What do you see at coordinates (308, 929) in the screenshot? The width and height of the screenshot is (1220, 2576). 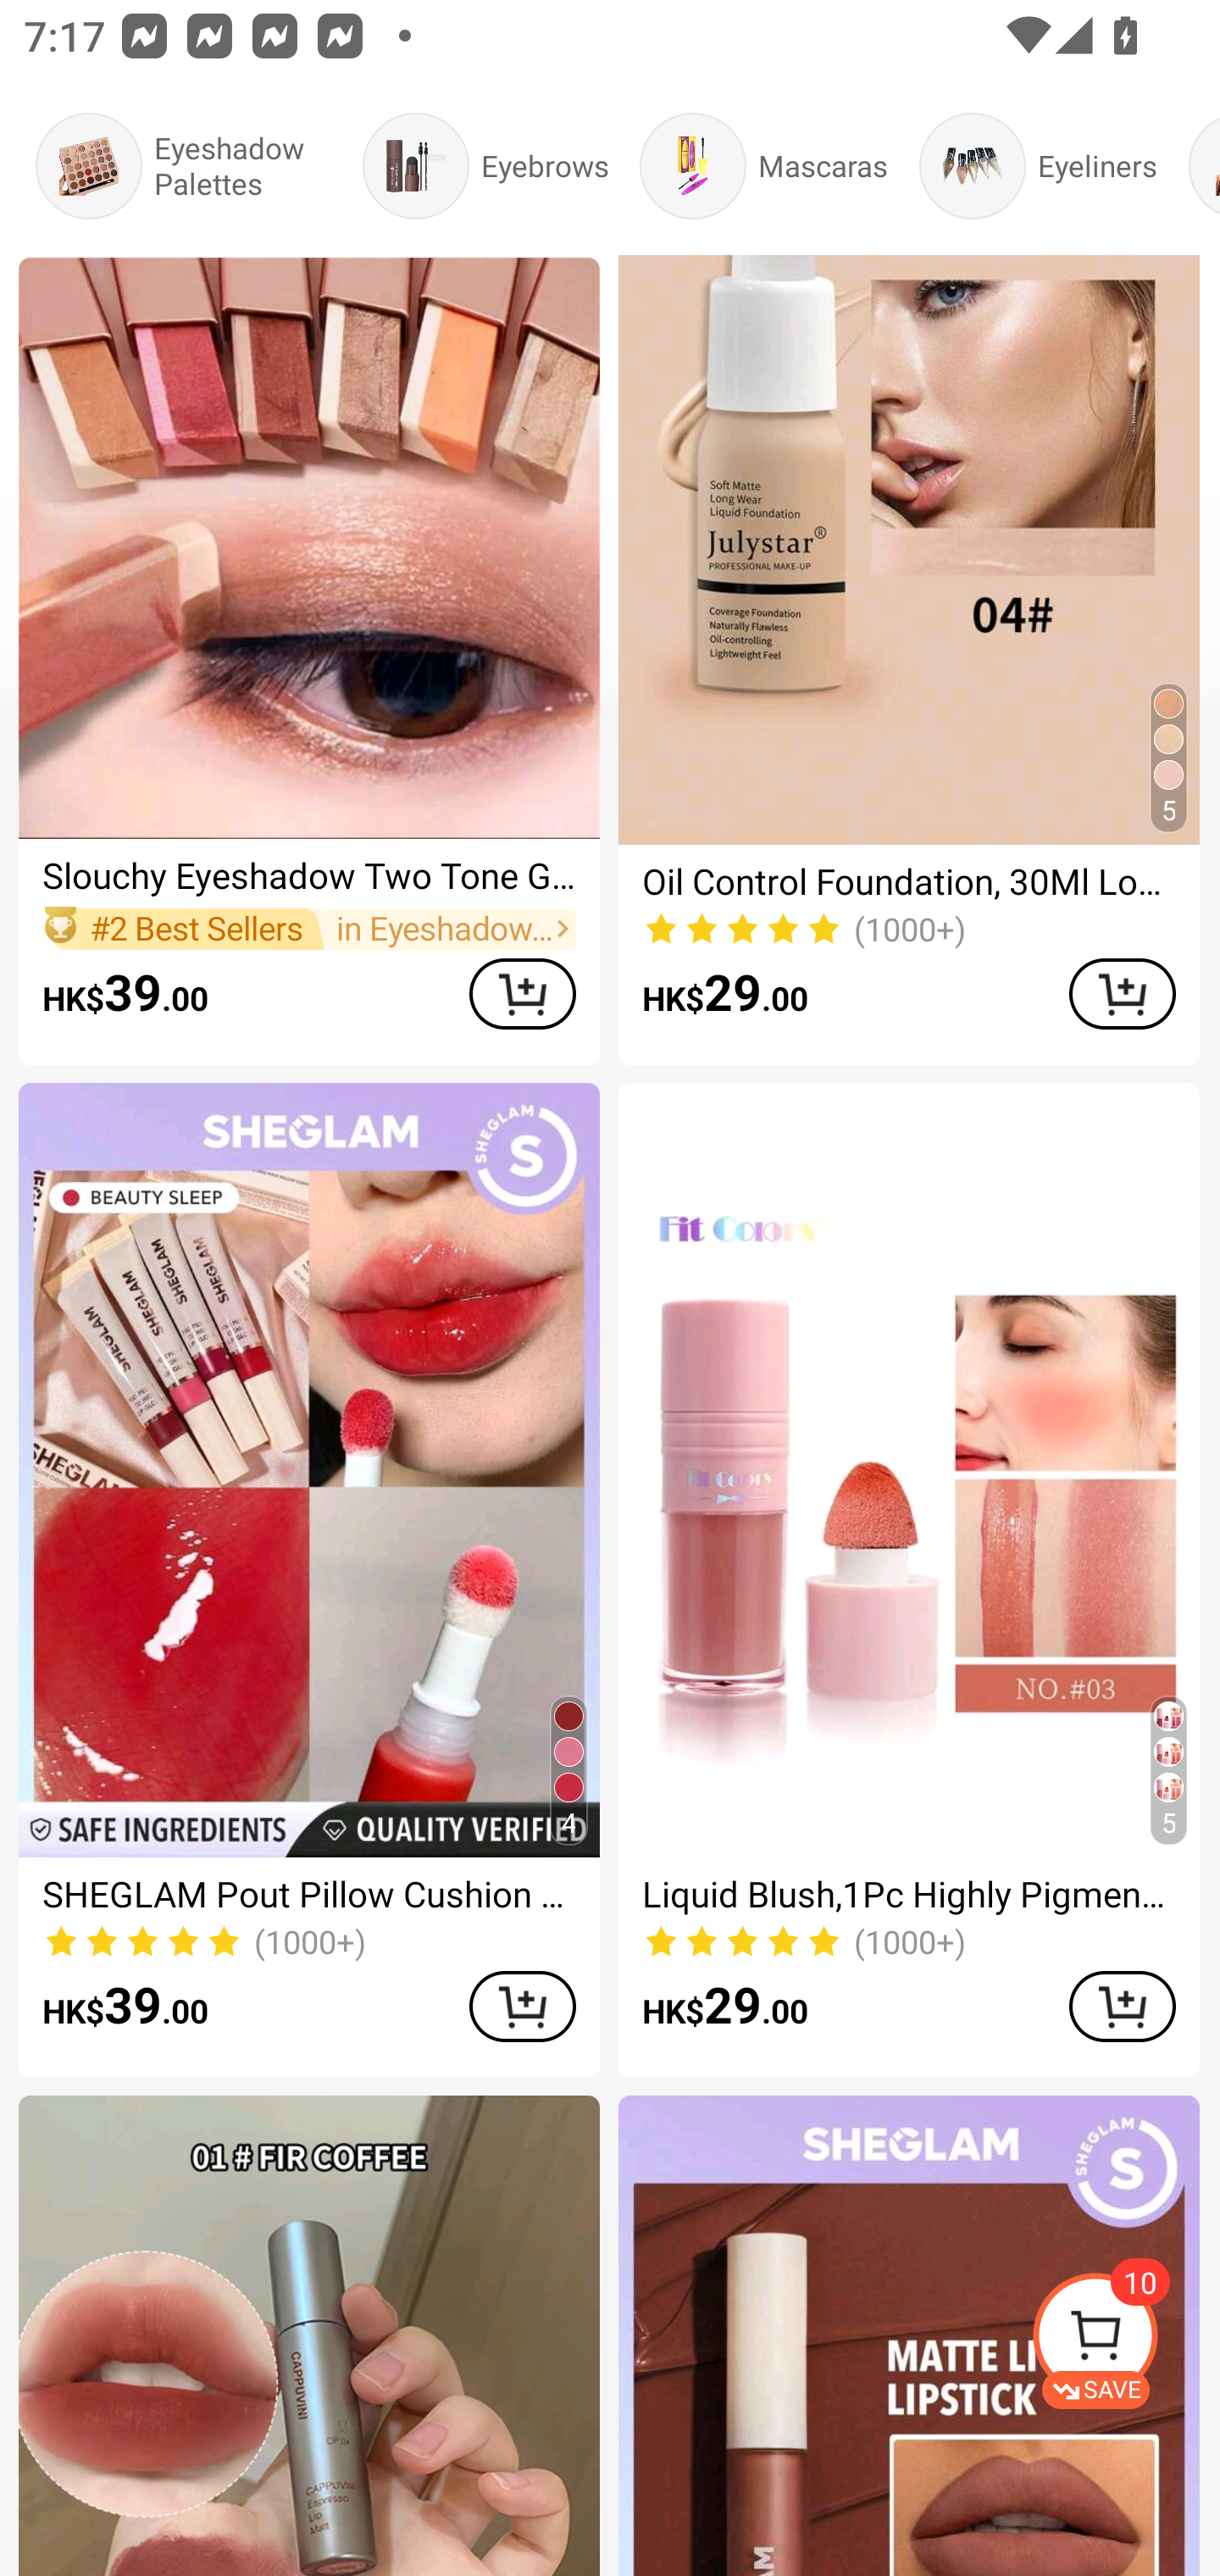 I see `#2 Best Sellers in Eyeshadow Palettes` at bounding box center [308, 929].